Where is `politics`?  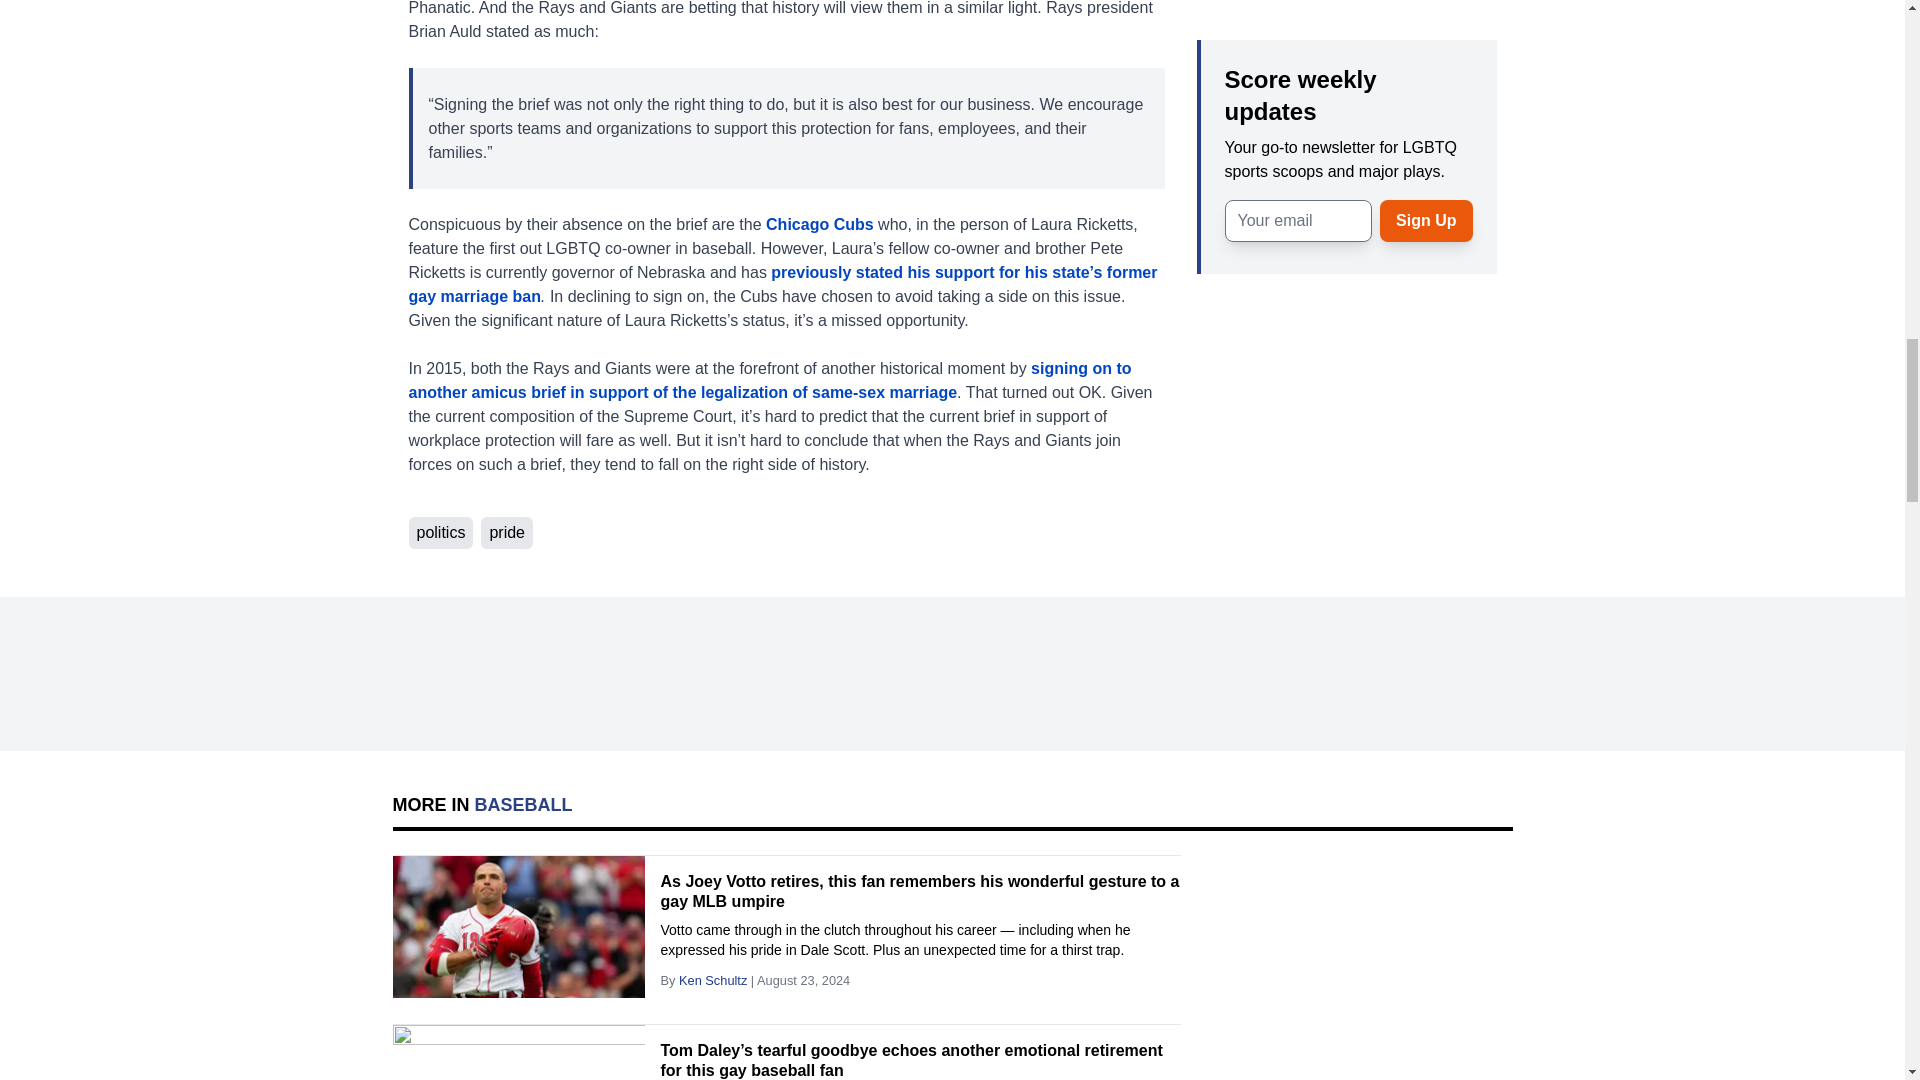 politics is located at coordinates (440, 532).